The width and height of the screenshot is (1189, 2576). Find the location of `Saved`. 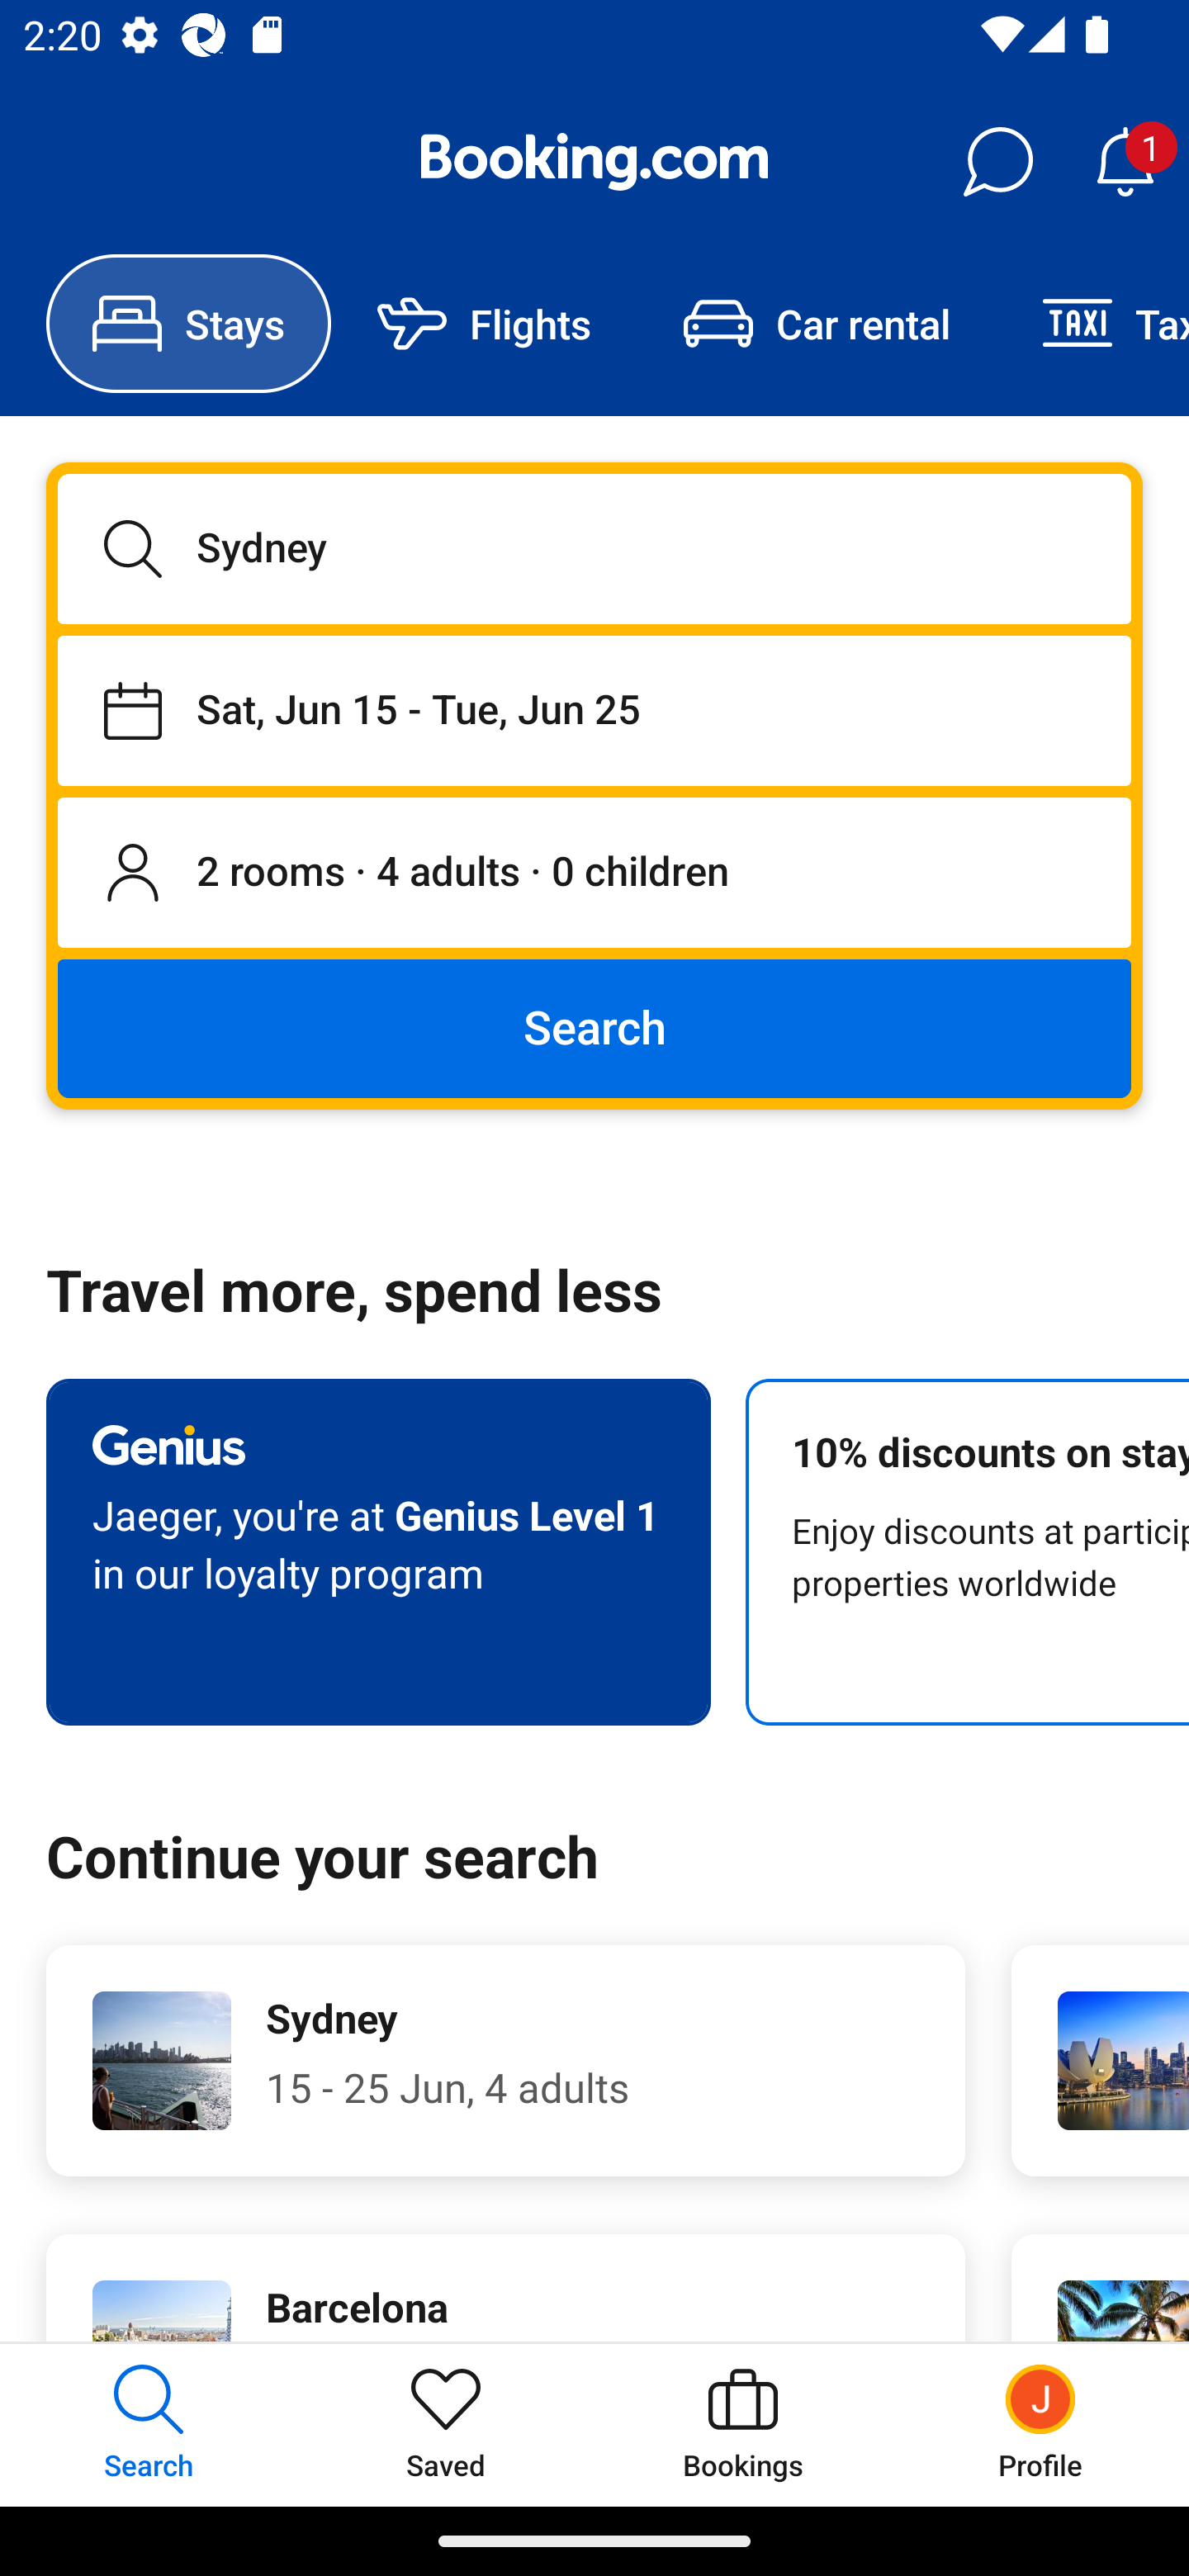

Saved is located at coordinates (446, 2424).